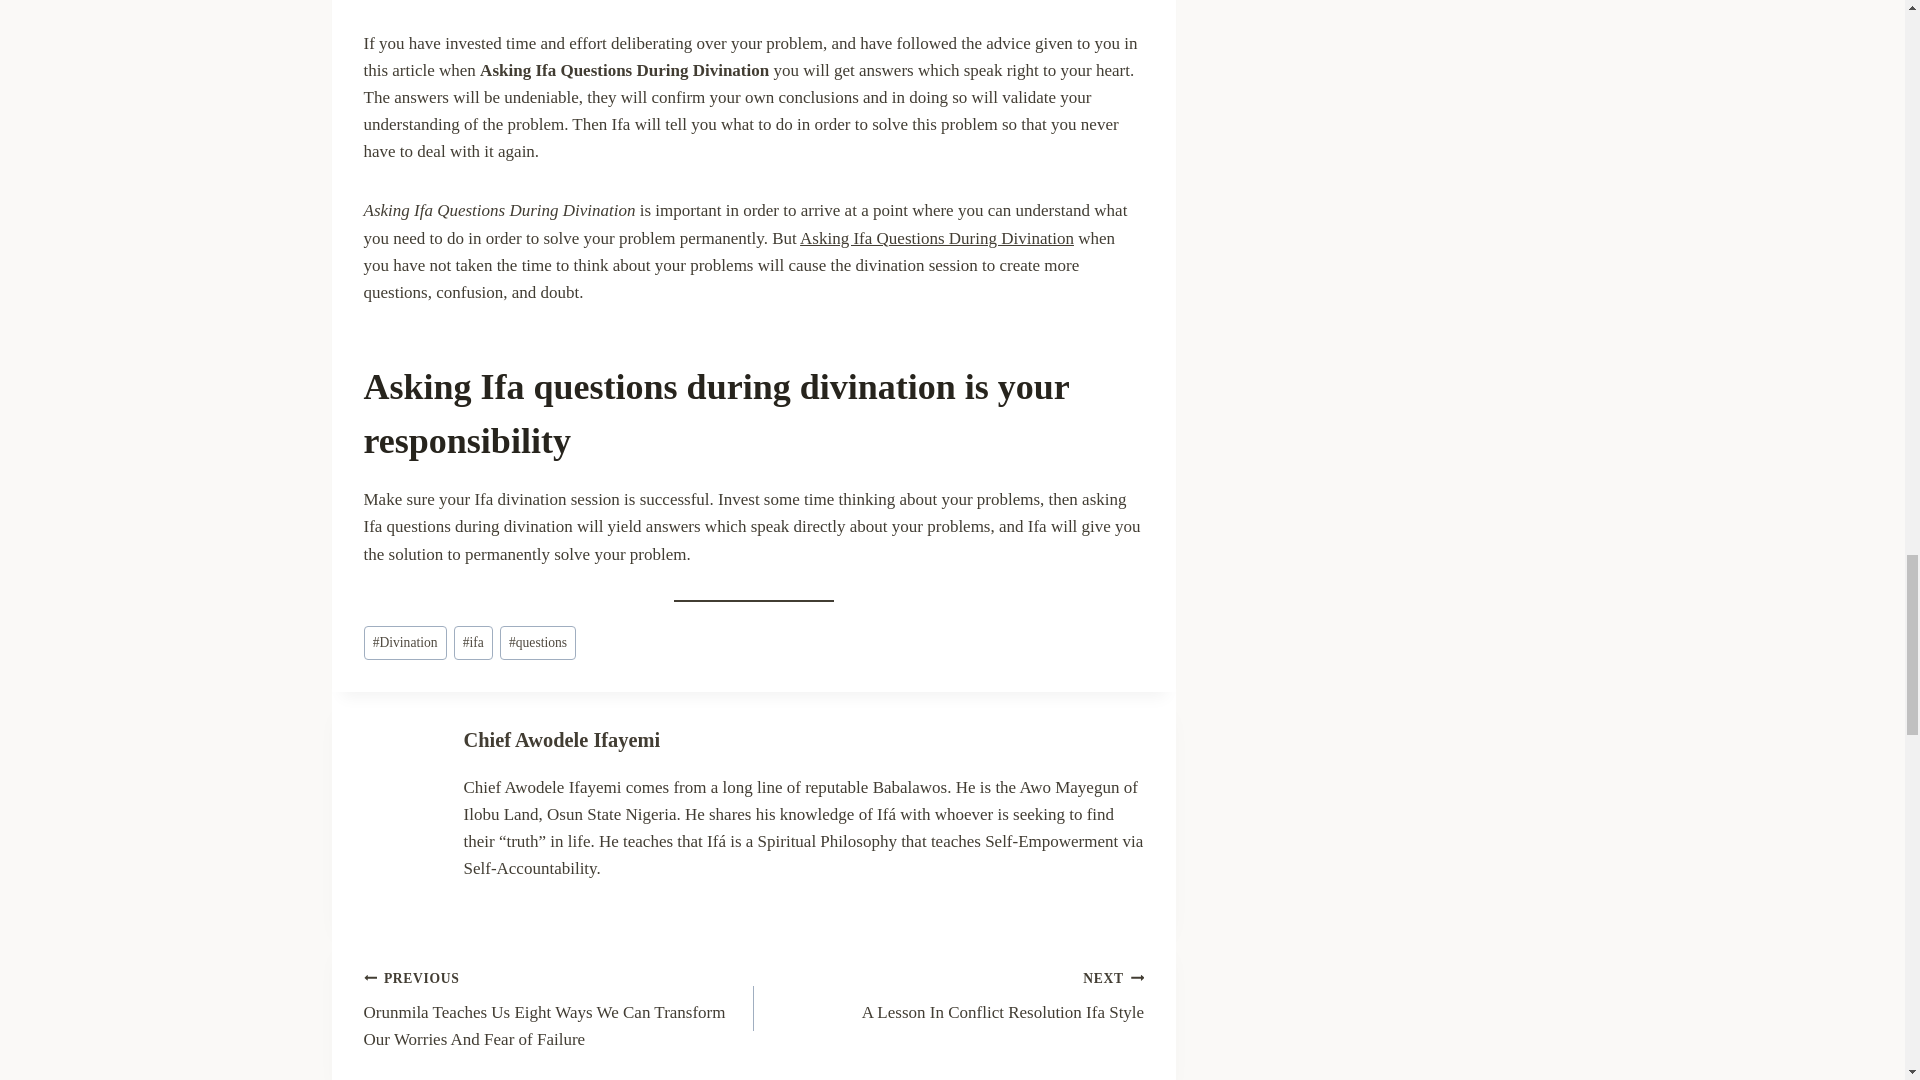 The height and width of the screenshot is (1080, 1920). Describe the element at coordinates (562, 740) in the screenshot. I see `Chief Awodele Ifayemi` at that location.